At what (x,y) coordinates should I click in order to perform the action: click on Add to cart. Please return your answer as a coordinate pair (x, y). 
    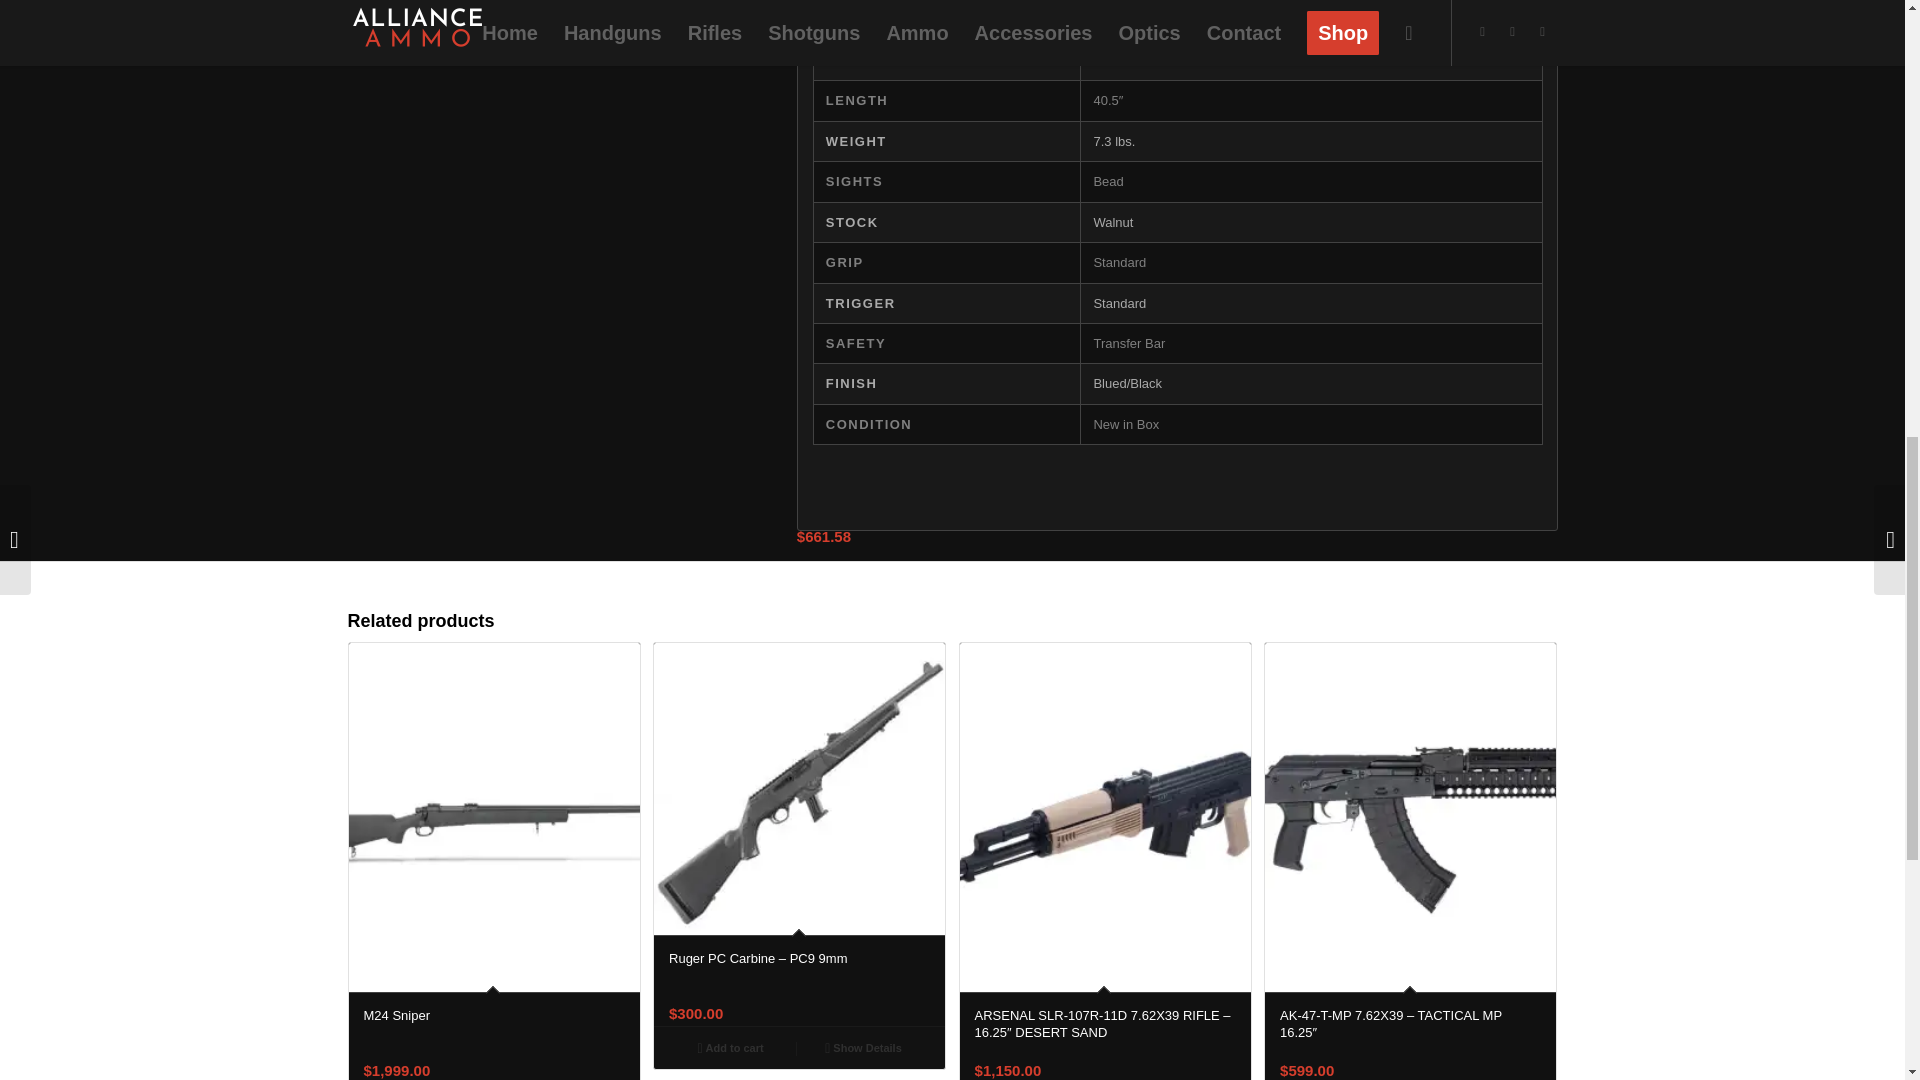
    Looking at the image, I should click on (730, 1046).